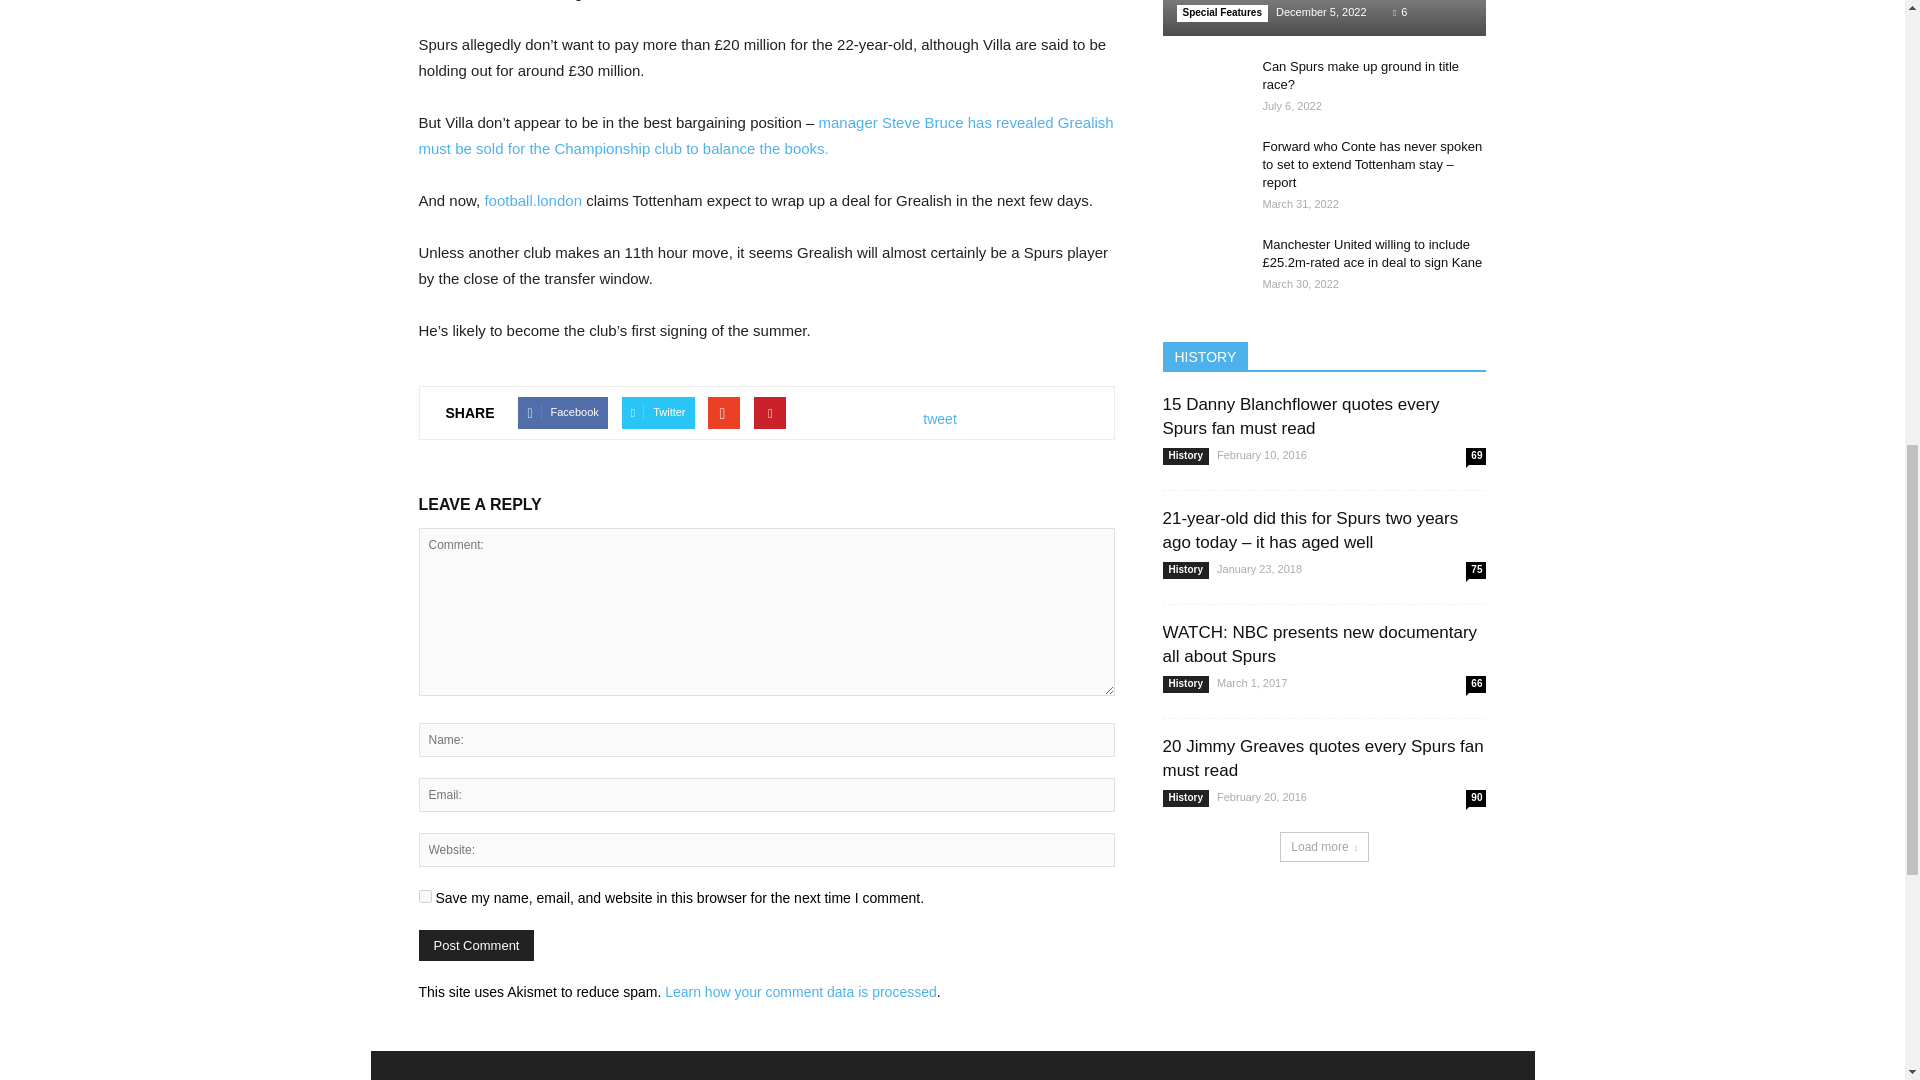  What do you see at coordinates (1360, 75) in the screenshot?
I see `Can Spurs make up ground in title race?` at bounding box center [1360, 75].